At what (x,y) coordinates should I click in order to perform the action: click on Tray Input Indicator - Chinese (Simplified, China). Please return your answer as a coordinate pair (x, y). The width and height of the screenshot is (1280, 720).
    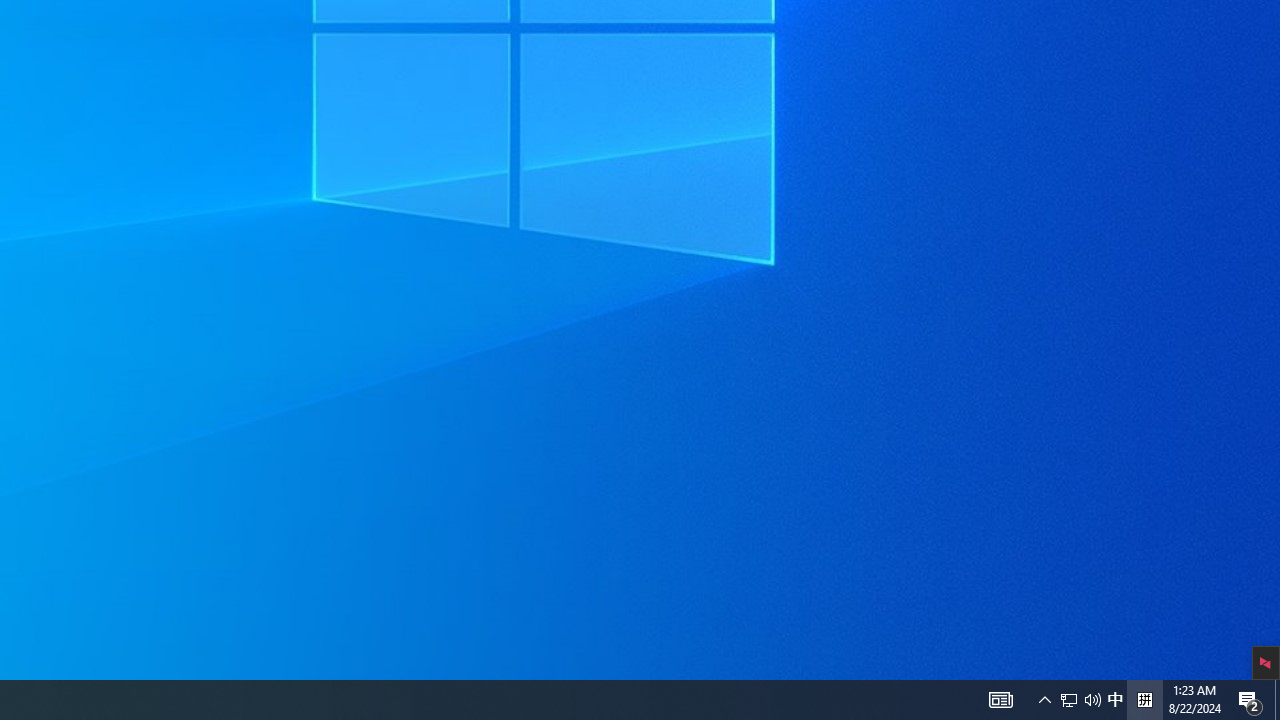
    Looking at the image, I should click on (1092, 700).